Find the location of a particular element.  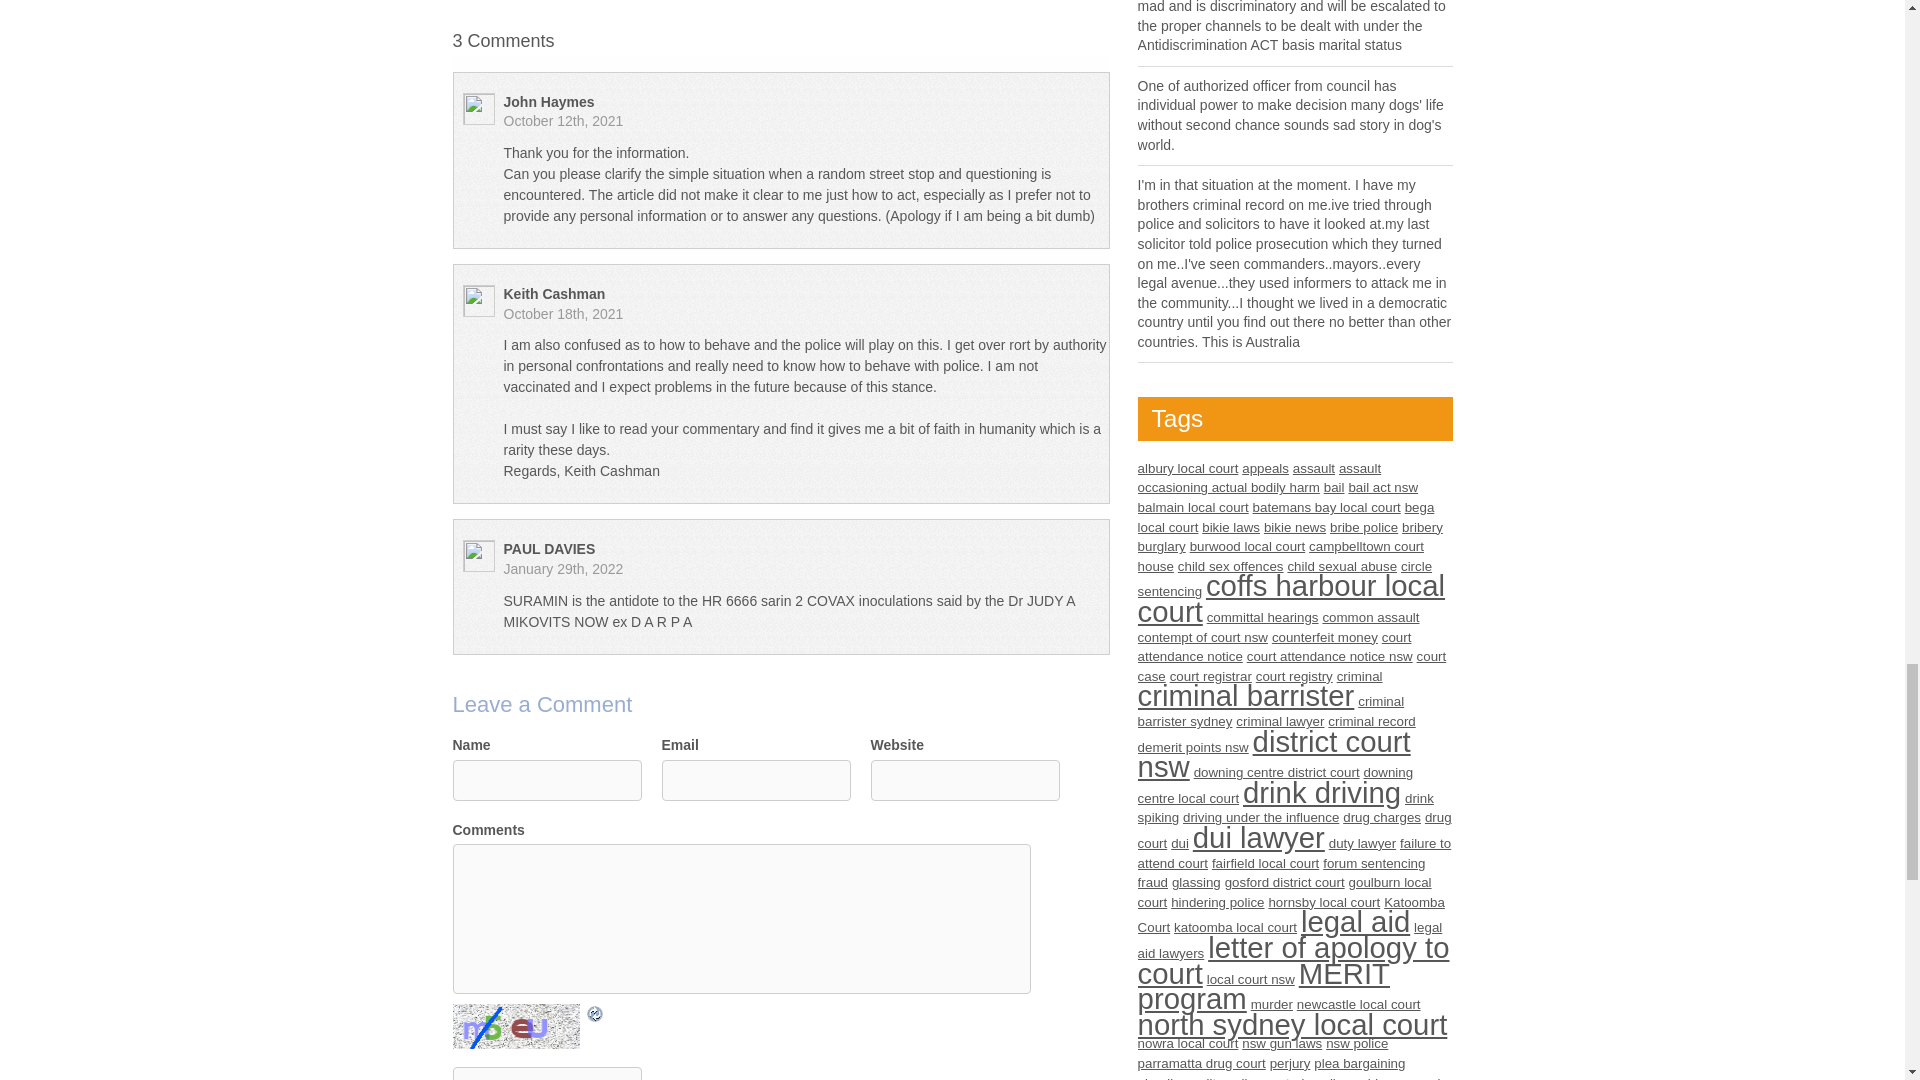

1 topics is located at coordinates (1294, 526).